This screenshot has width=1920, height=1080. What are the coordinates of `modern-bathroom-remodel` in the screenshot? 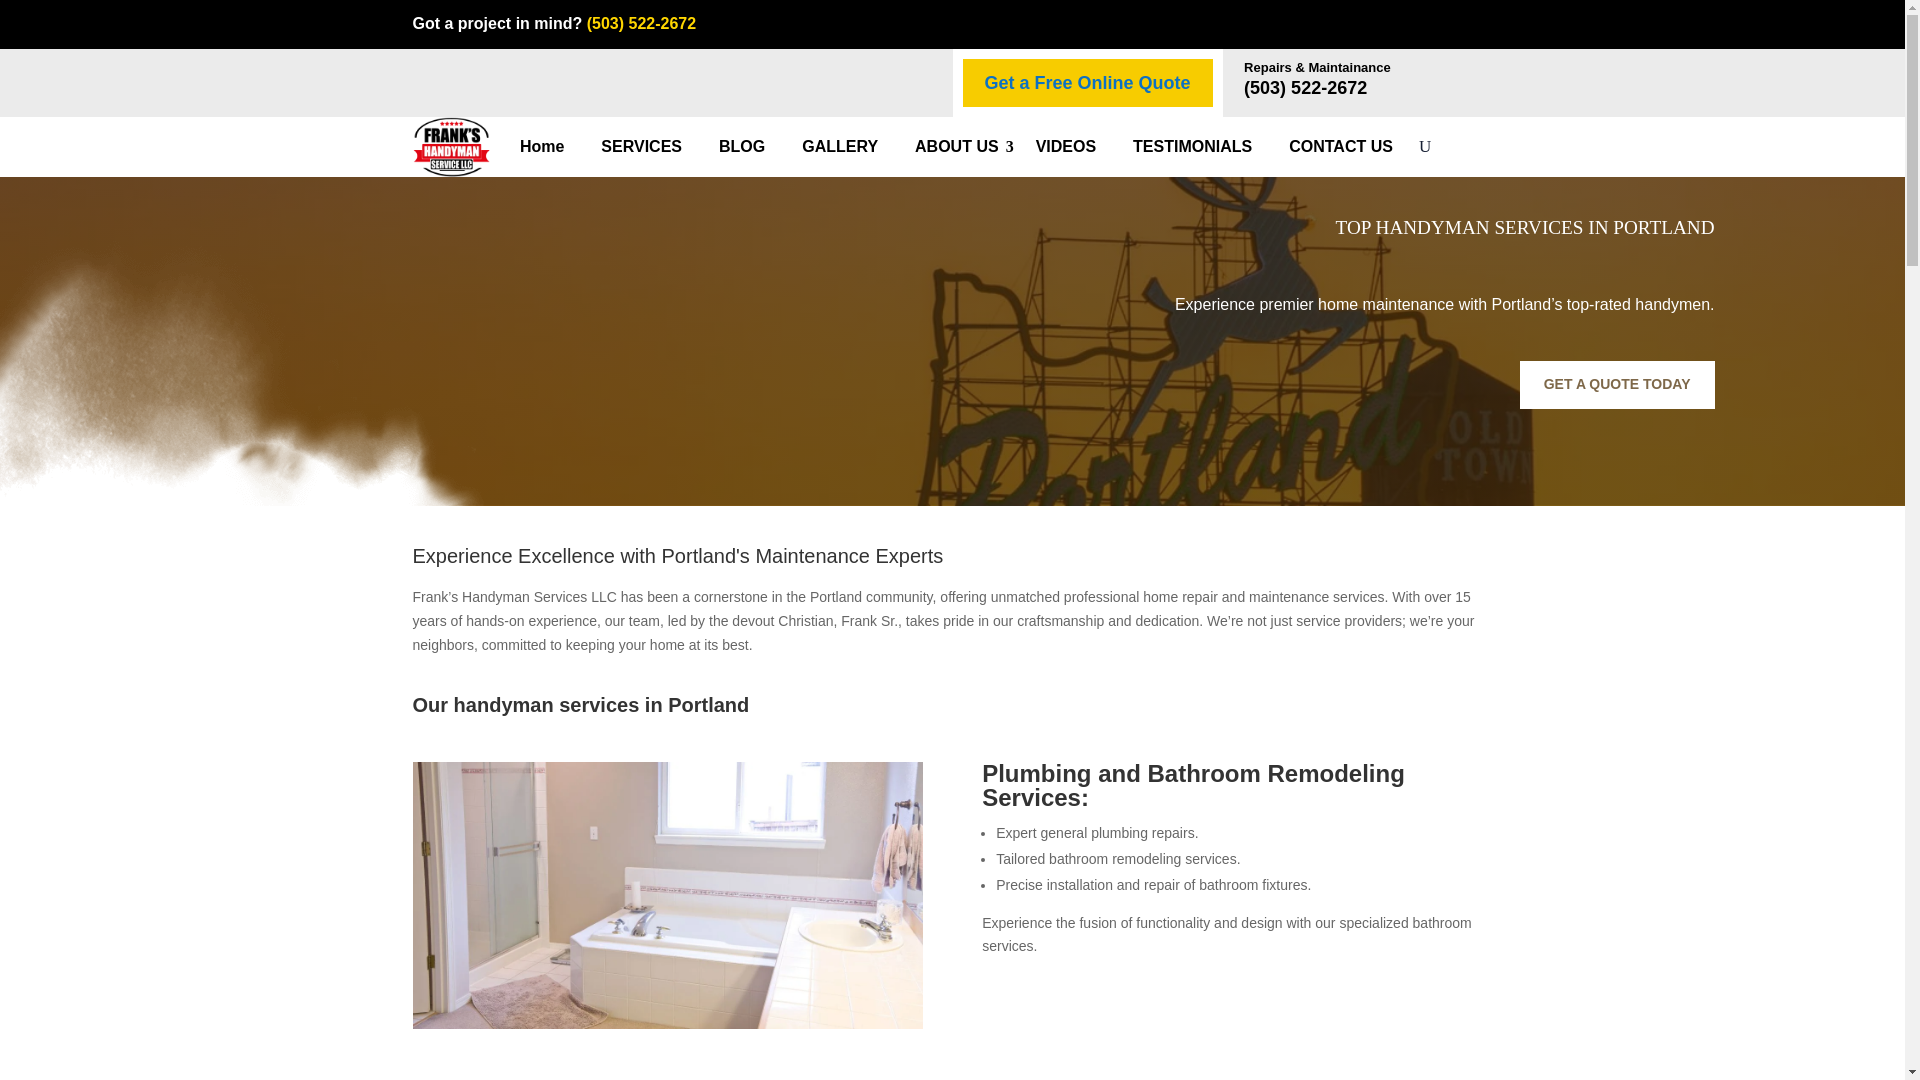 It's located at (666, 896).